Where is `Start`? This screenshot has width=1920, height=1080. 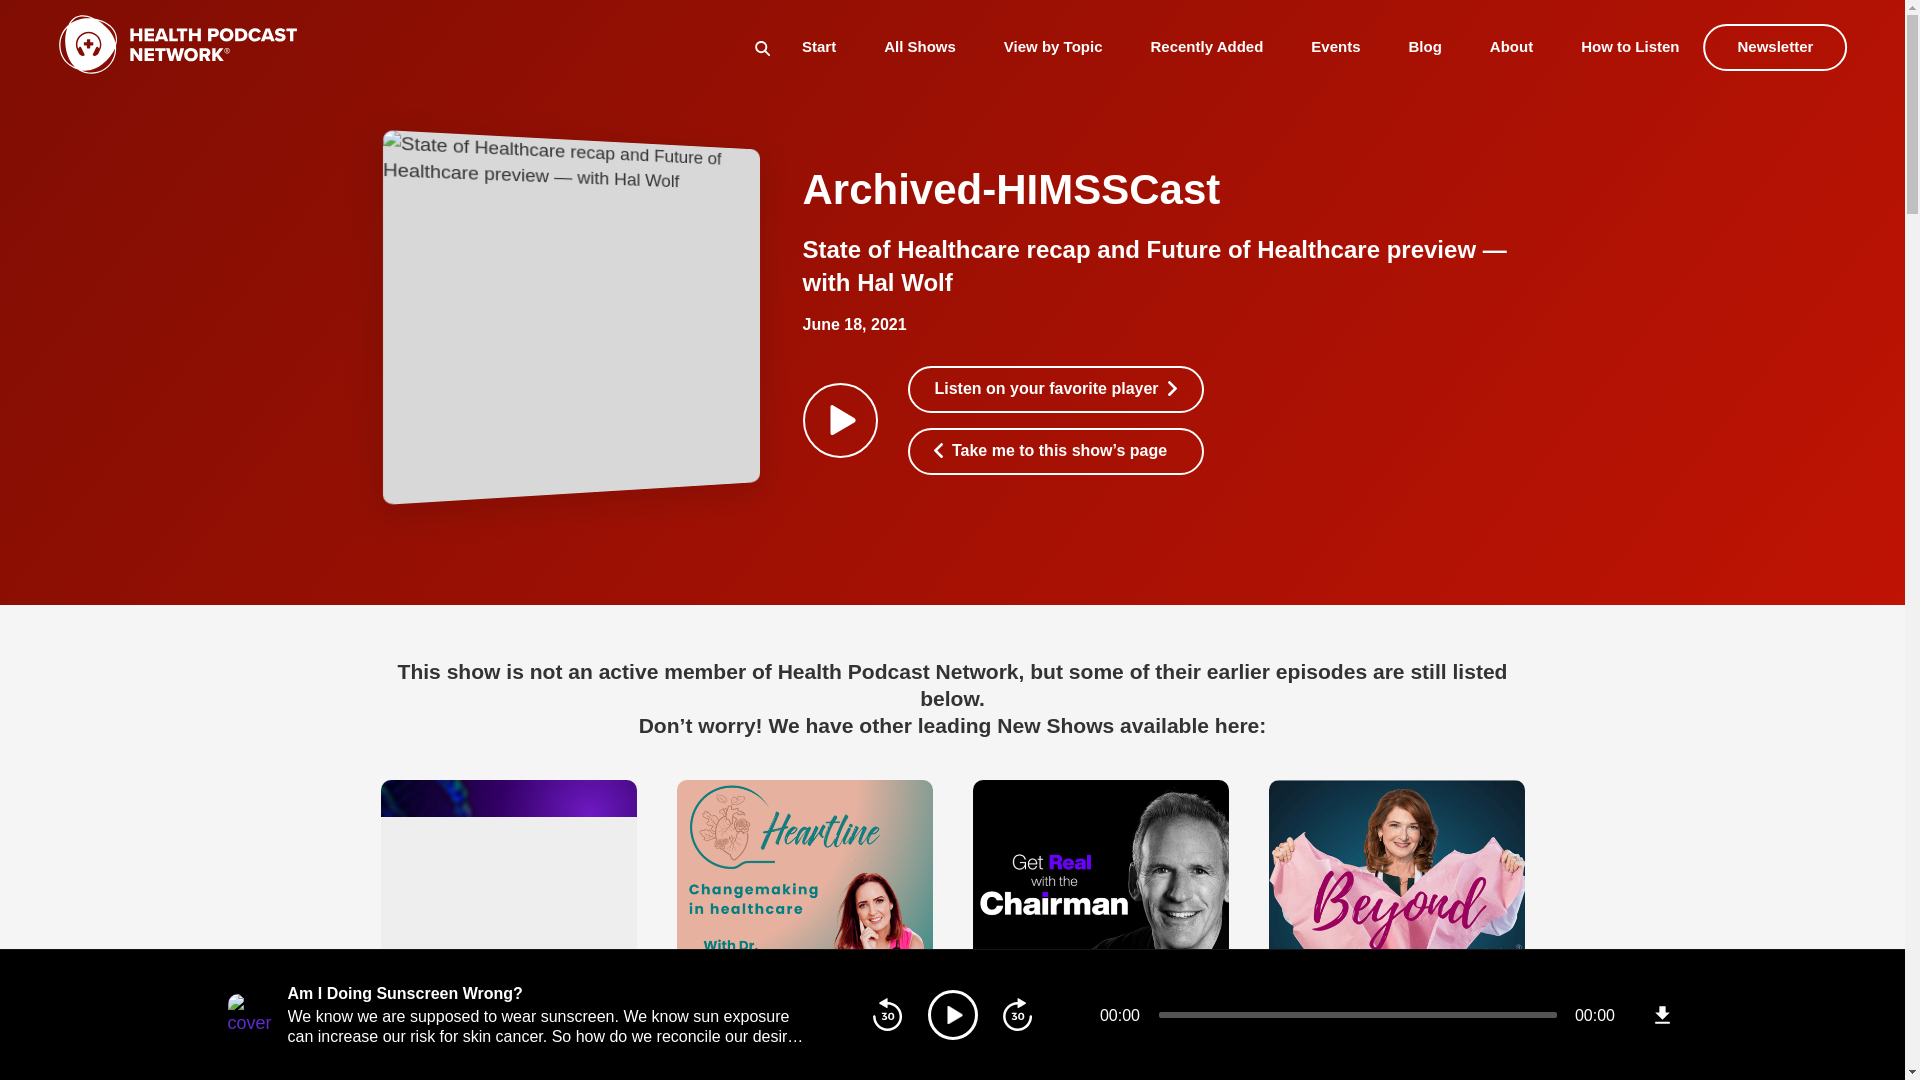 Start is located at coordinates (818, 46).